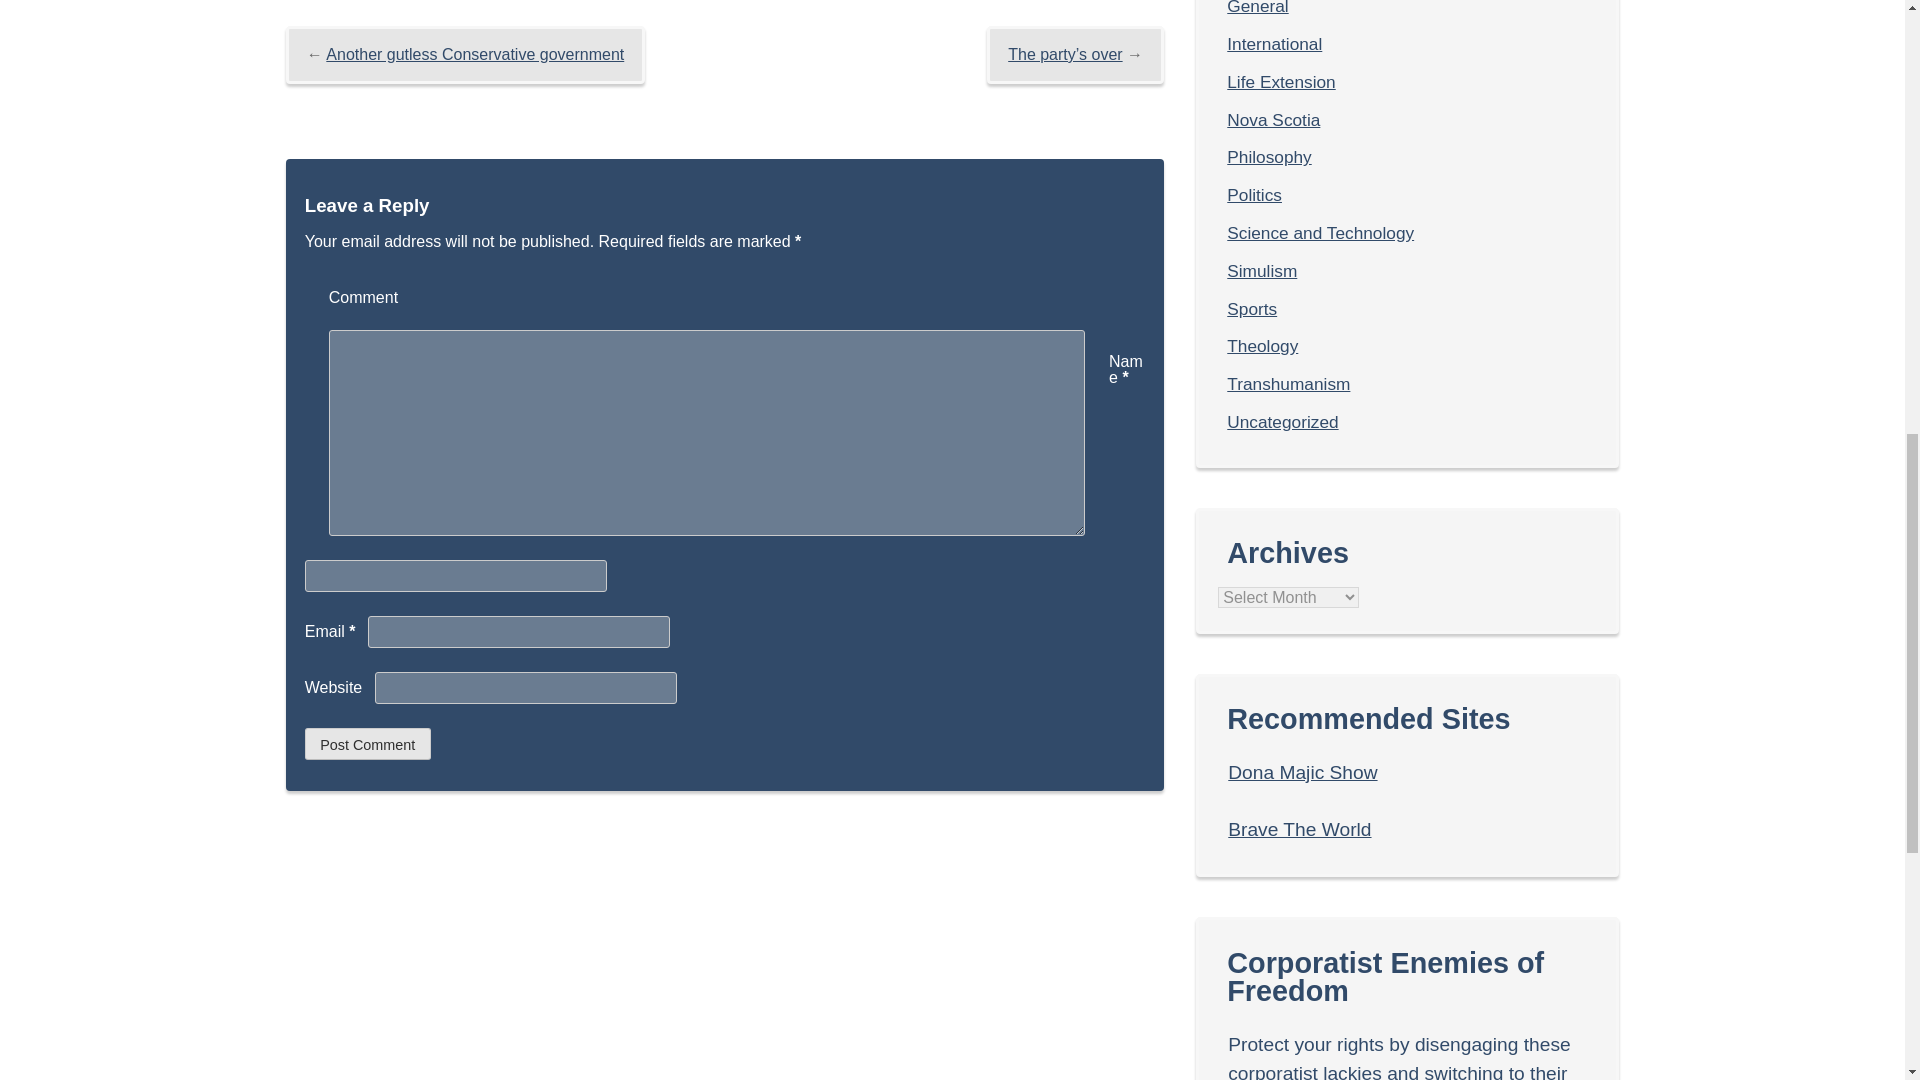 The image size is (1920, 1080). What do you see at coordinates (1262, 270) in the screenshot?
I see `Simulism` at bounding box center [1262, 270].